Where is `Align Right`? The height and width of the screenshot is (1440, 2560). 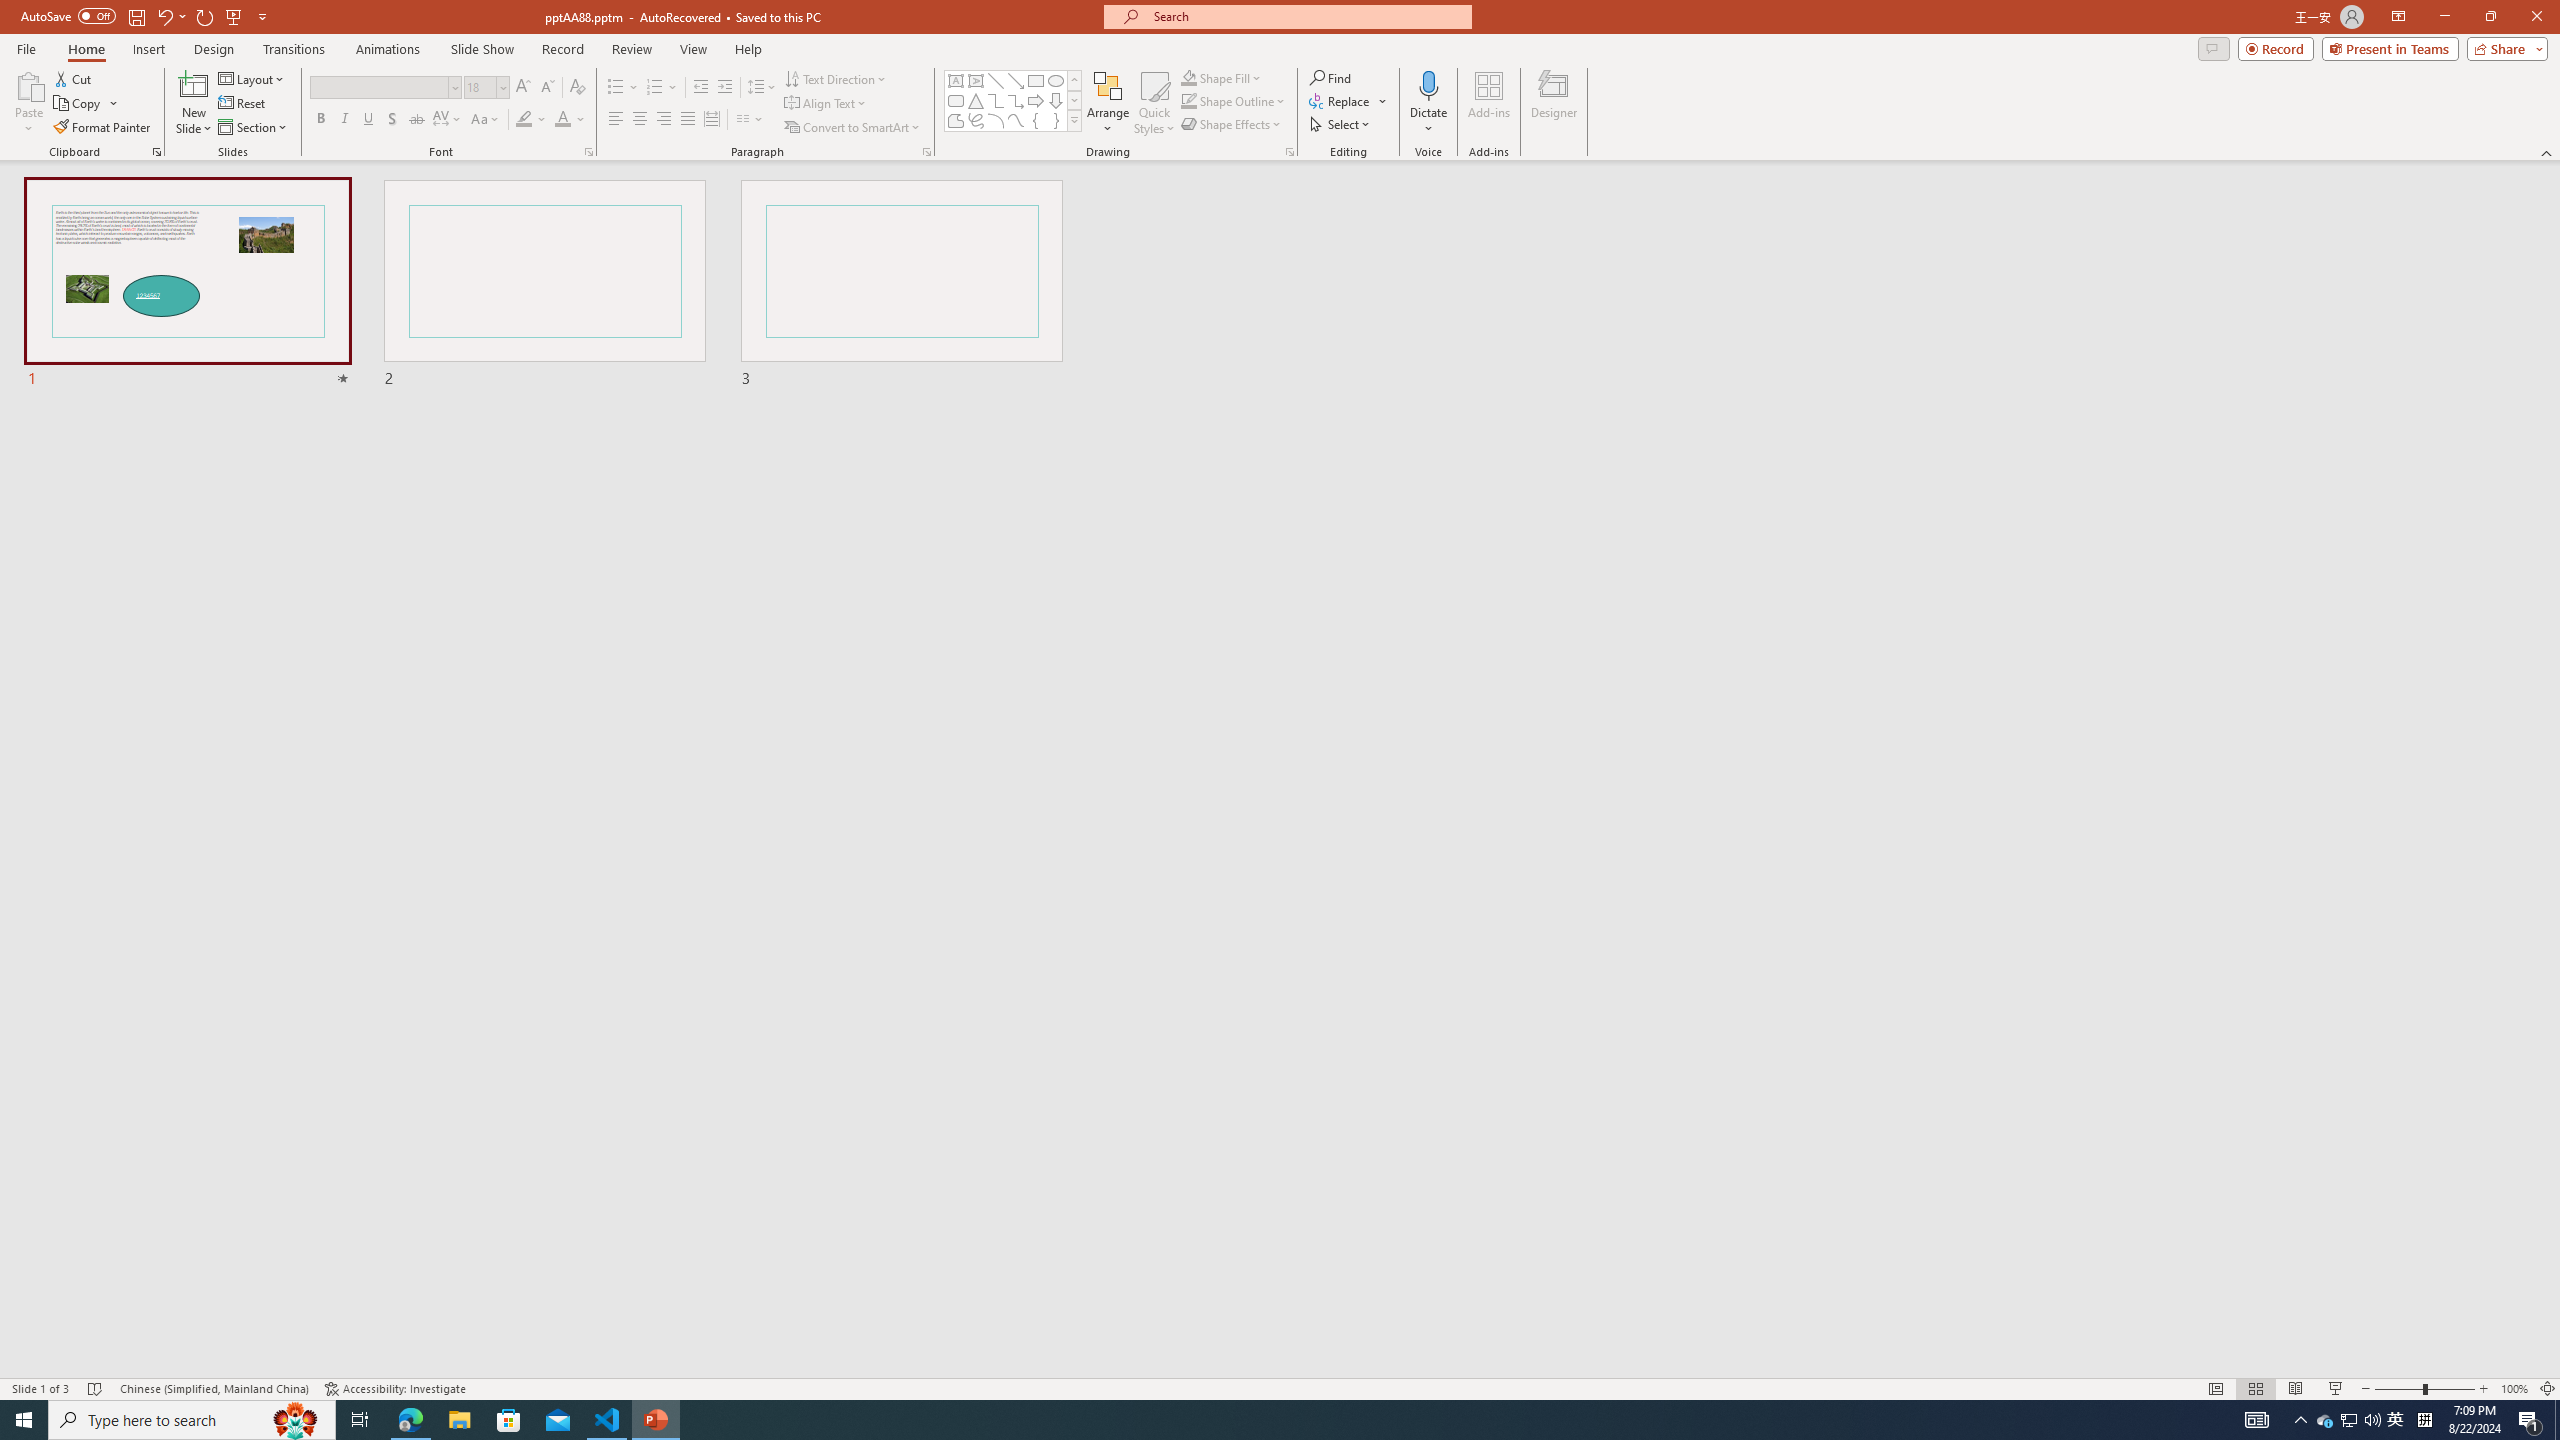
Align Right is located at coordinates (664, 120).